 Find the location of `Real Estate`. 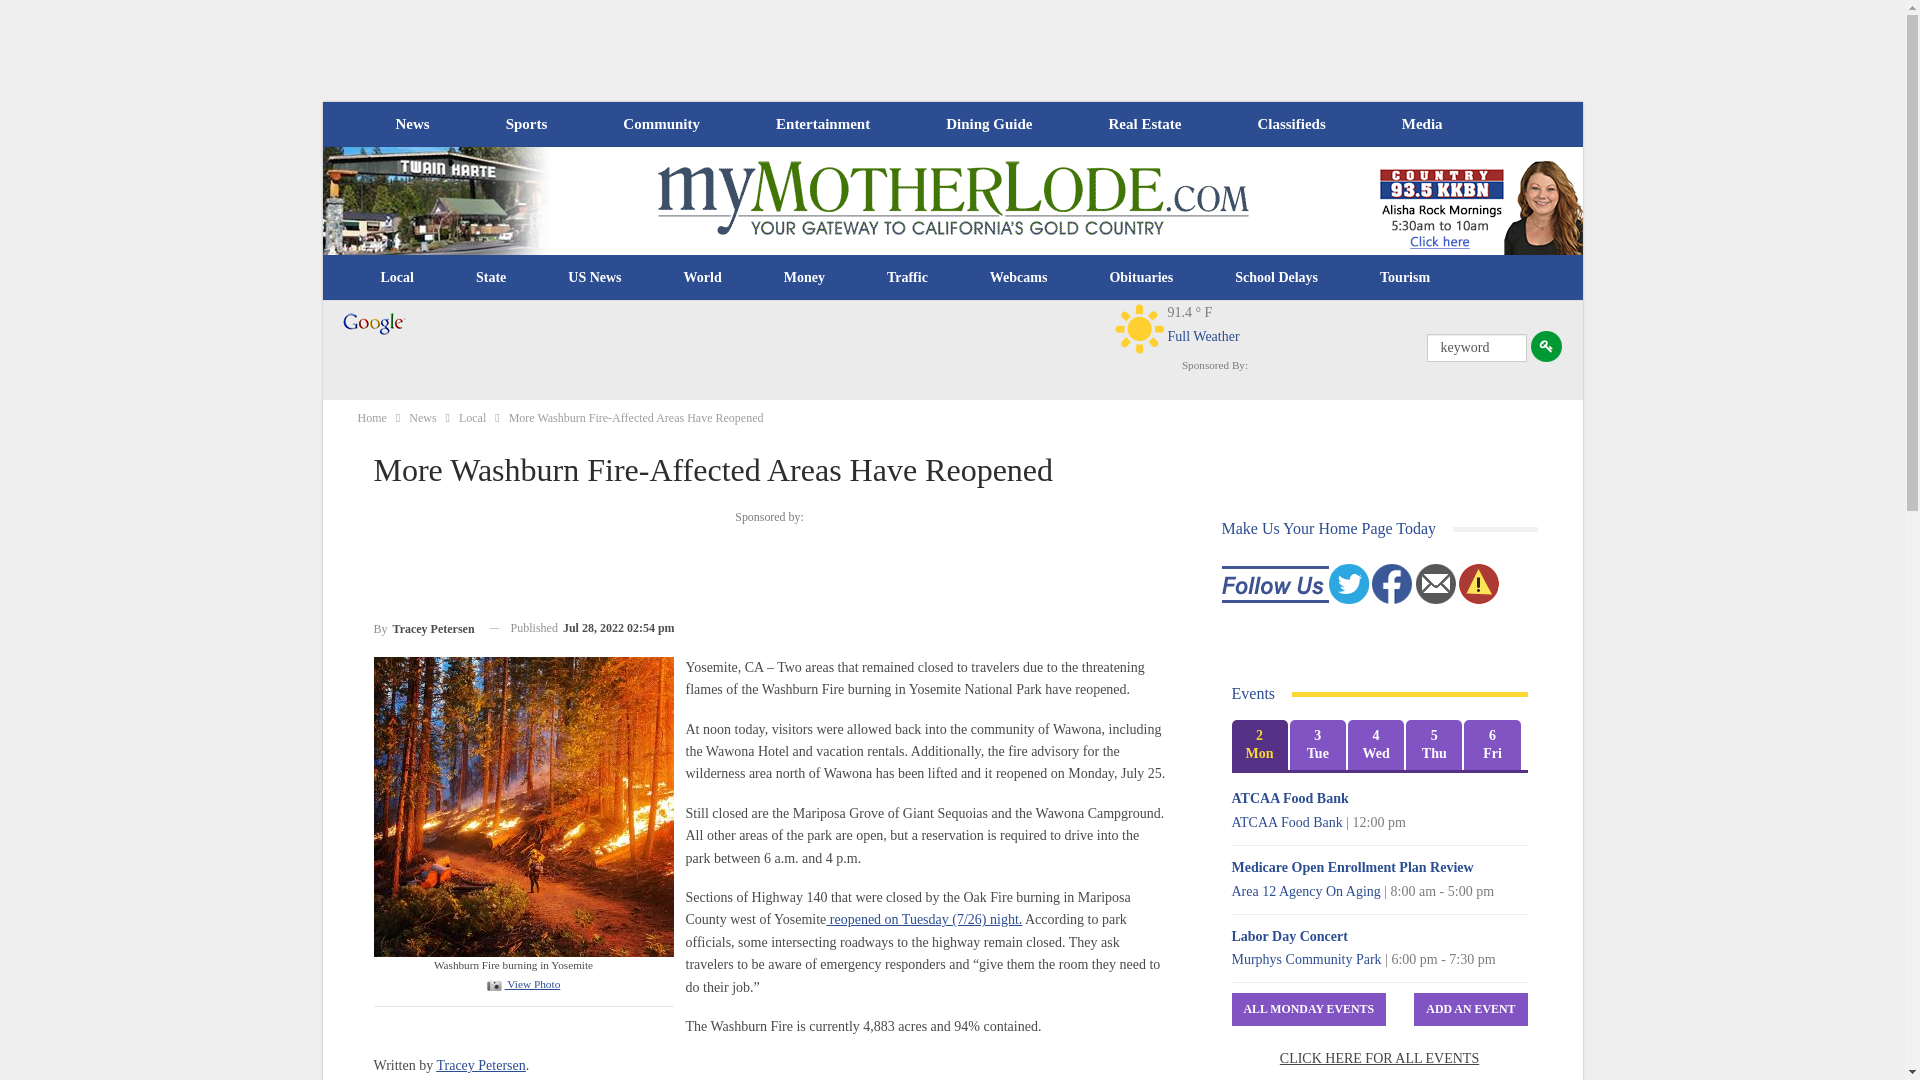

Real Estate is located at coordinates (1144, 124).